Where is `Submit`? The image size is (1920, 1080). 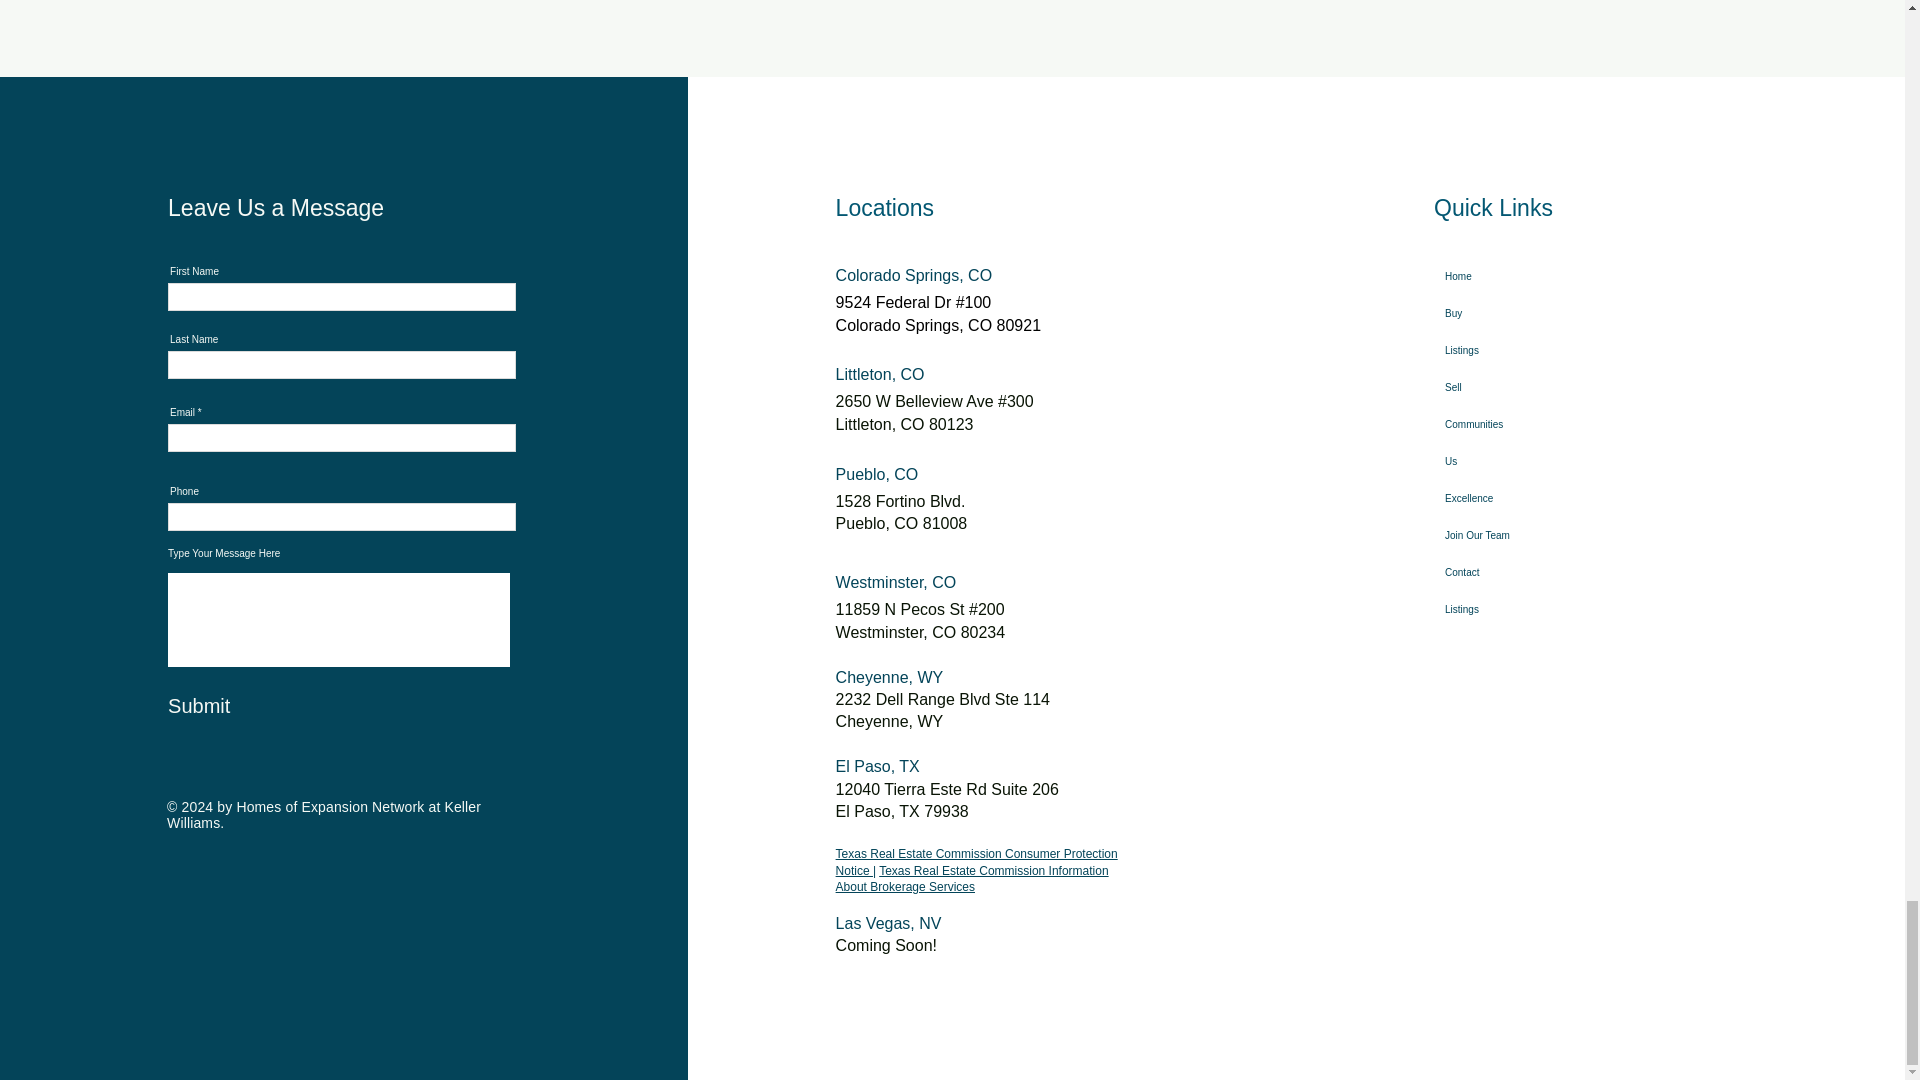
Submit is located at coordinates (267, 706).